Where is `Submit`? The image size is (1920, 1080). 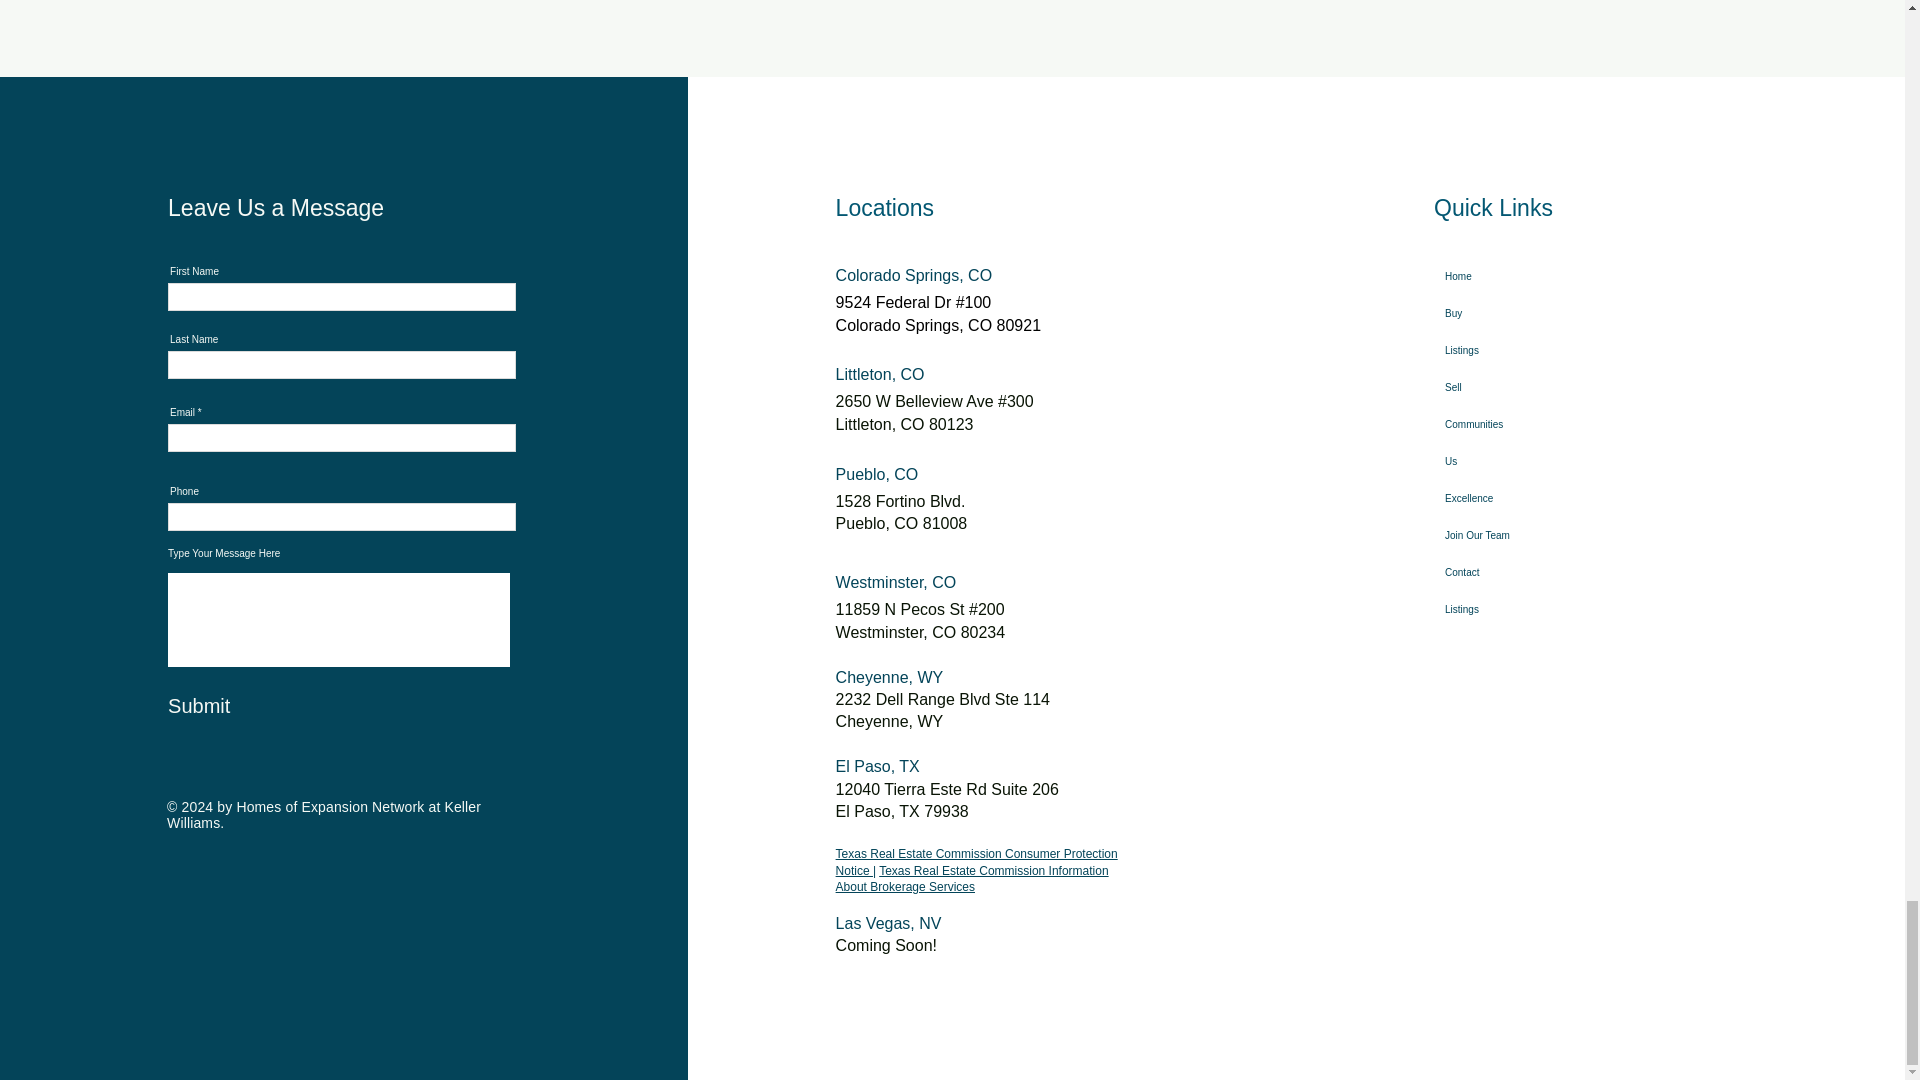
Submit is located at coordinates (267, 706).